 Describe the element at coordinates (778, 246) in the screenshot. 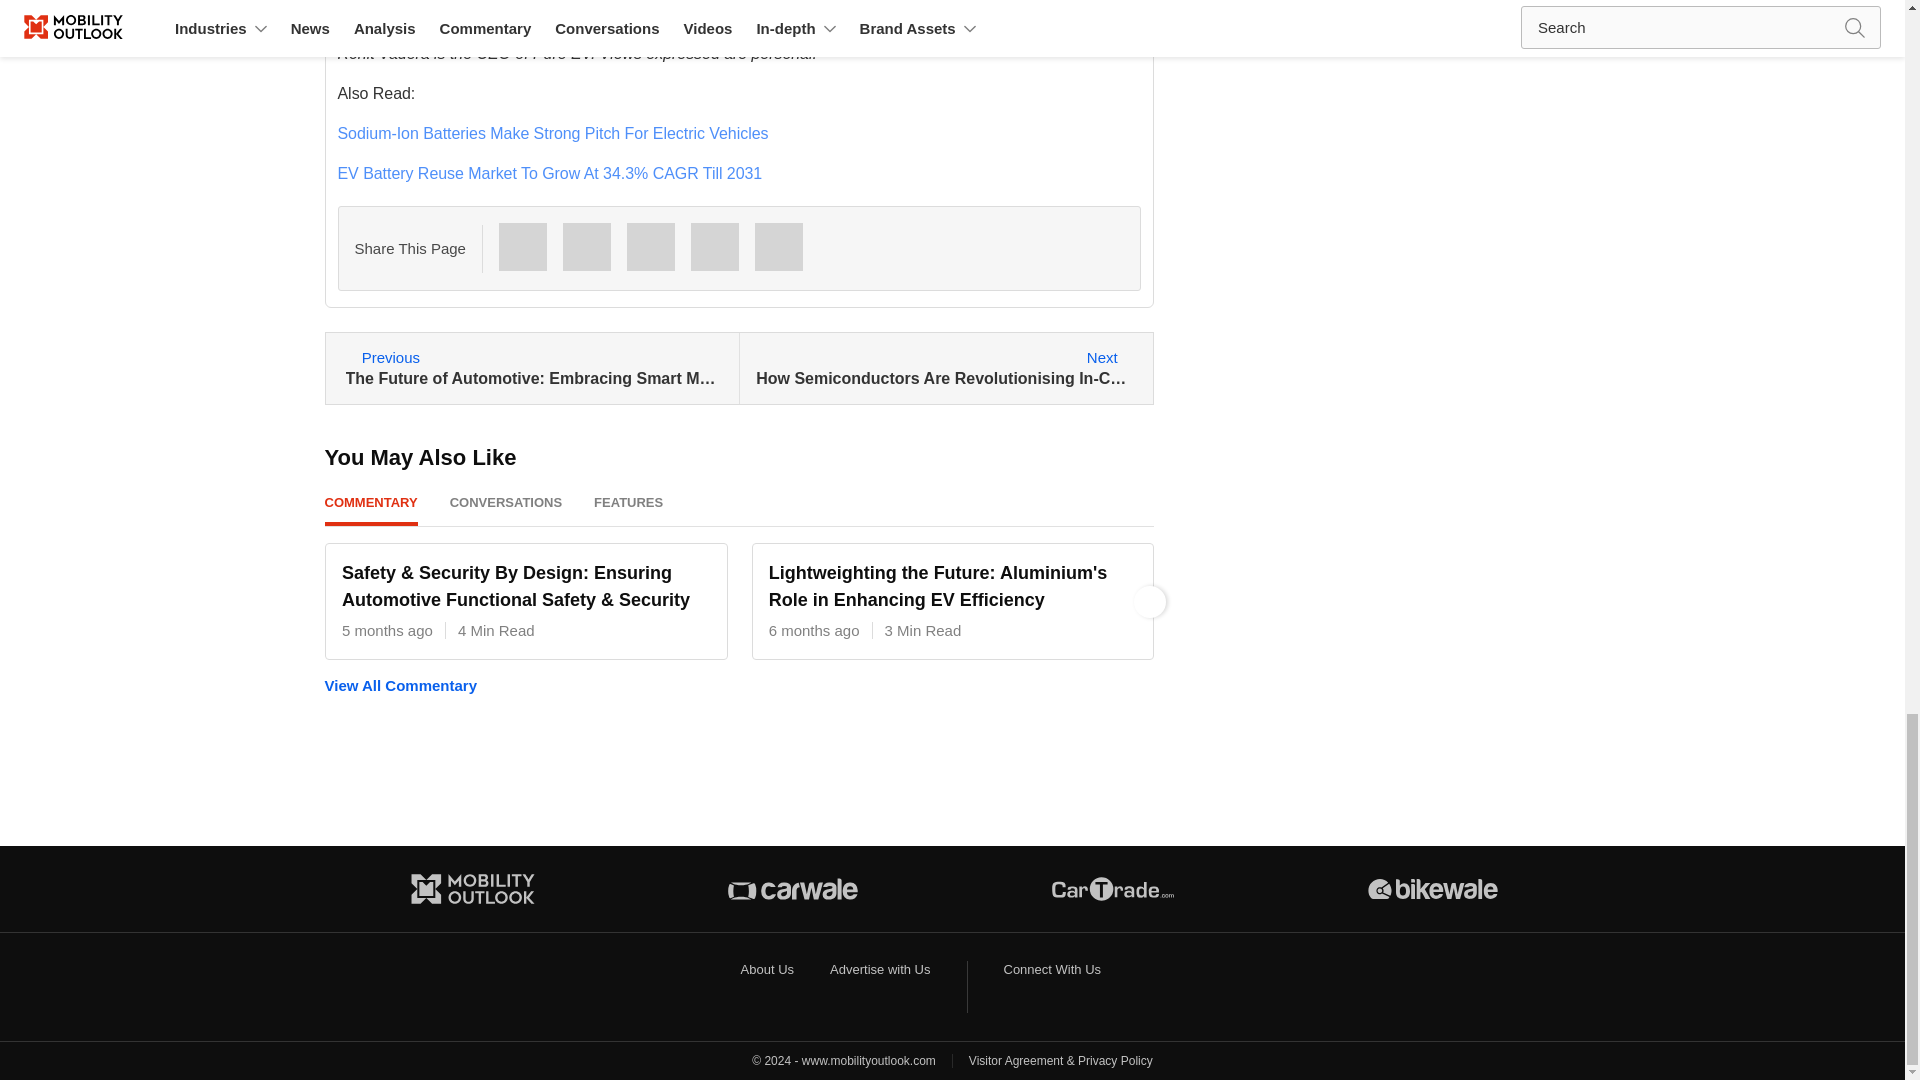

I see `linkedin Share Link` at that location.